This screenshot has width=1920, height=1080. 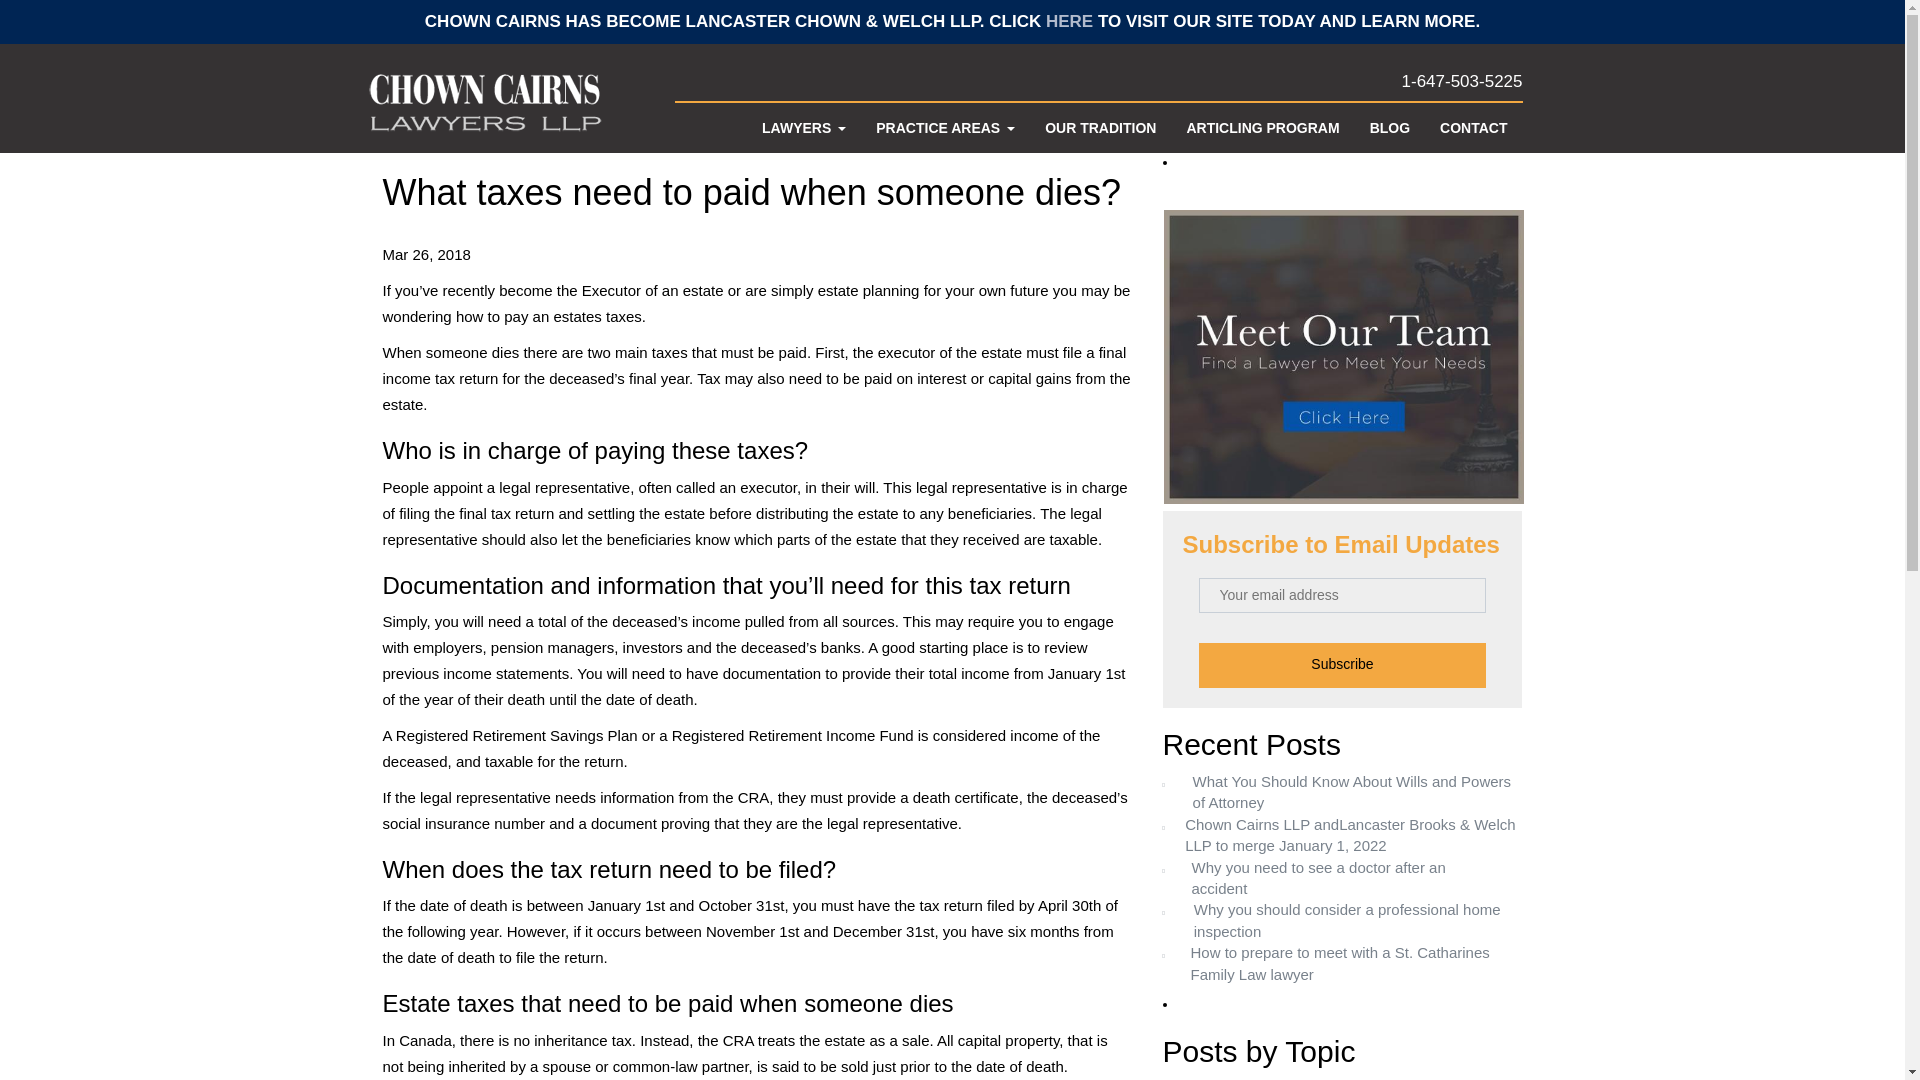 What do you see at coordinates (944, 128) in the screenshot?
I see `Practice Areas` at bounding box center [944, 128].